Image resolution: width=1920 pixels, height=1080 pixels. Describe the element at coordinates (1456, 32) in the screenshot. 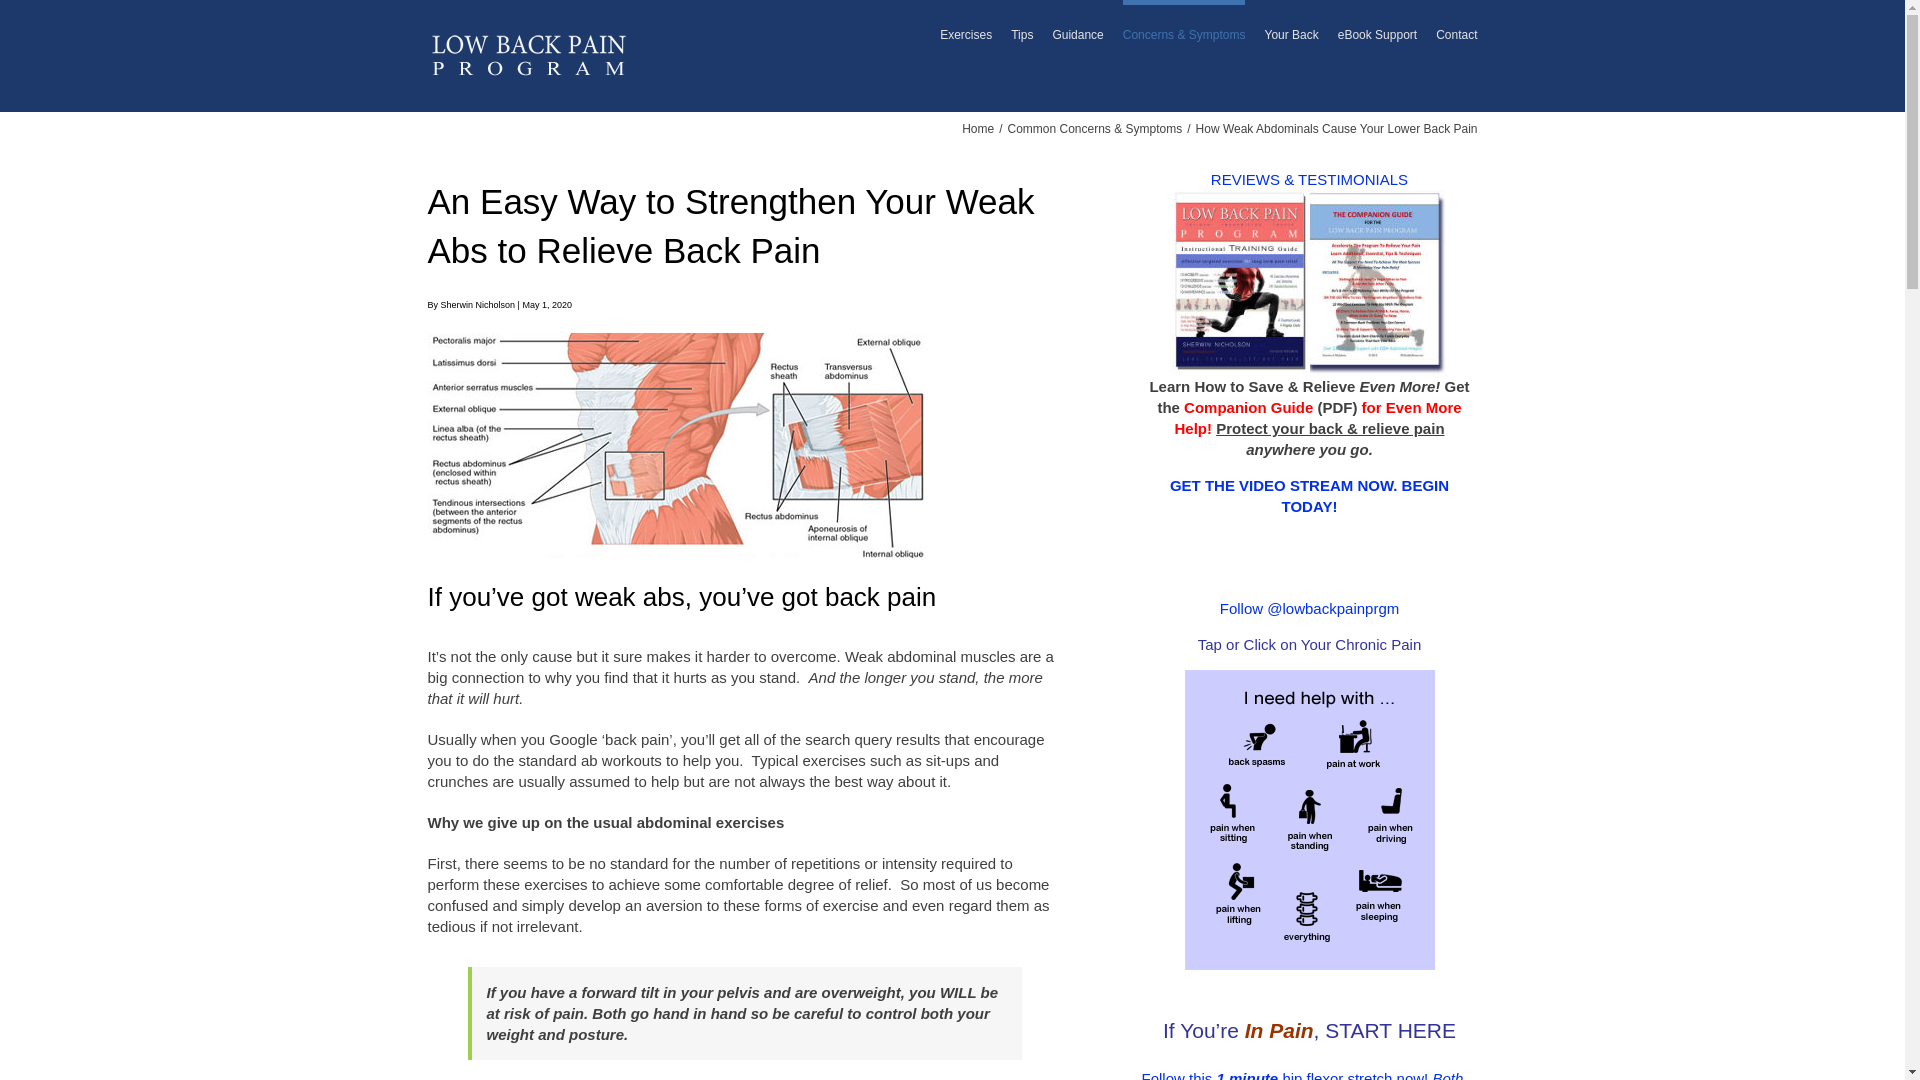

I see `Contact` at that location.